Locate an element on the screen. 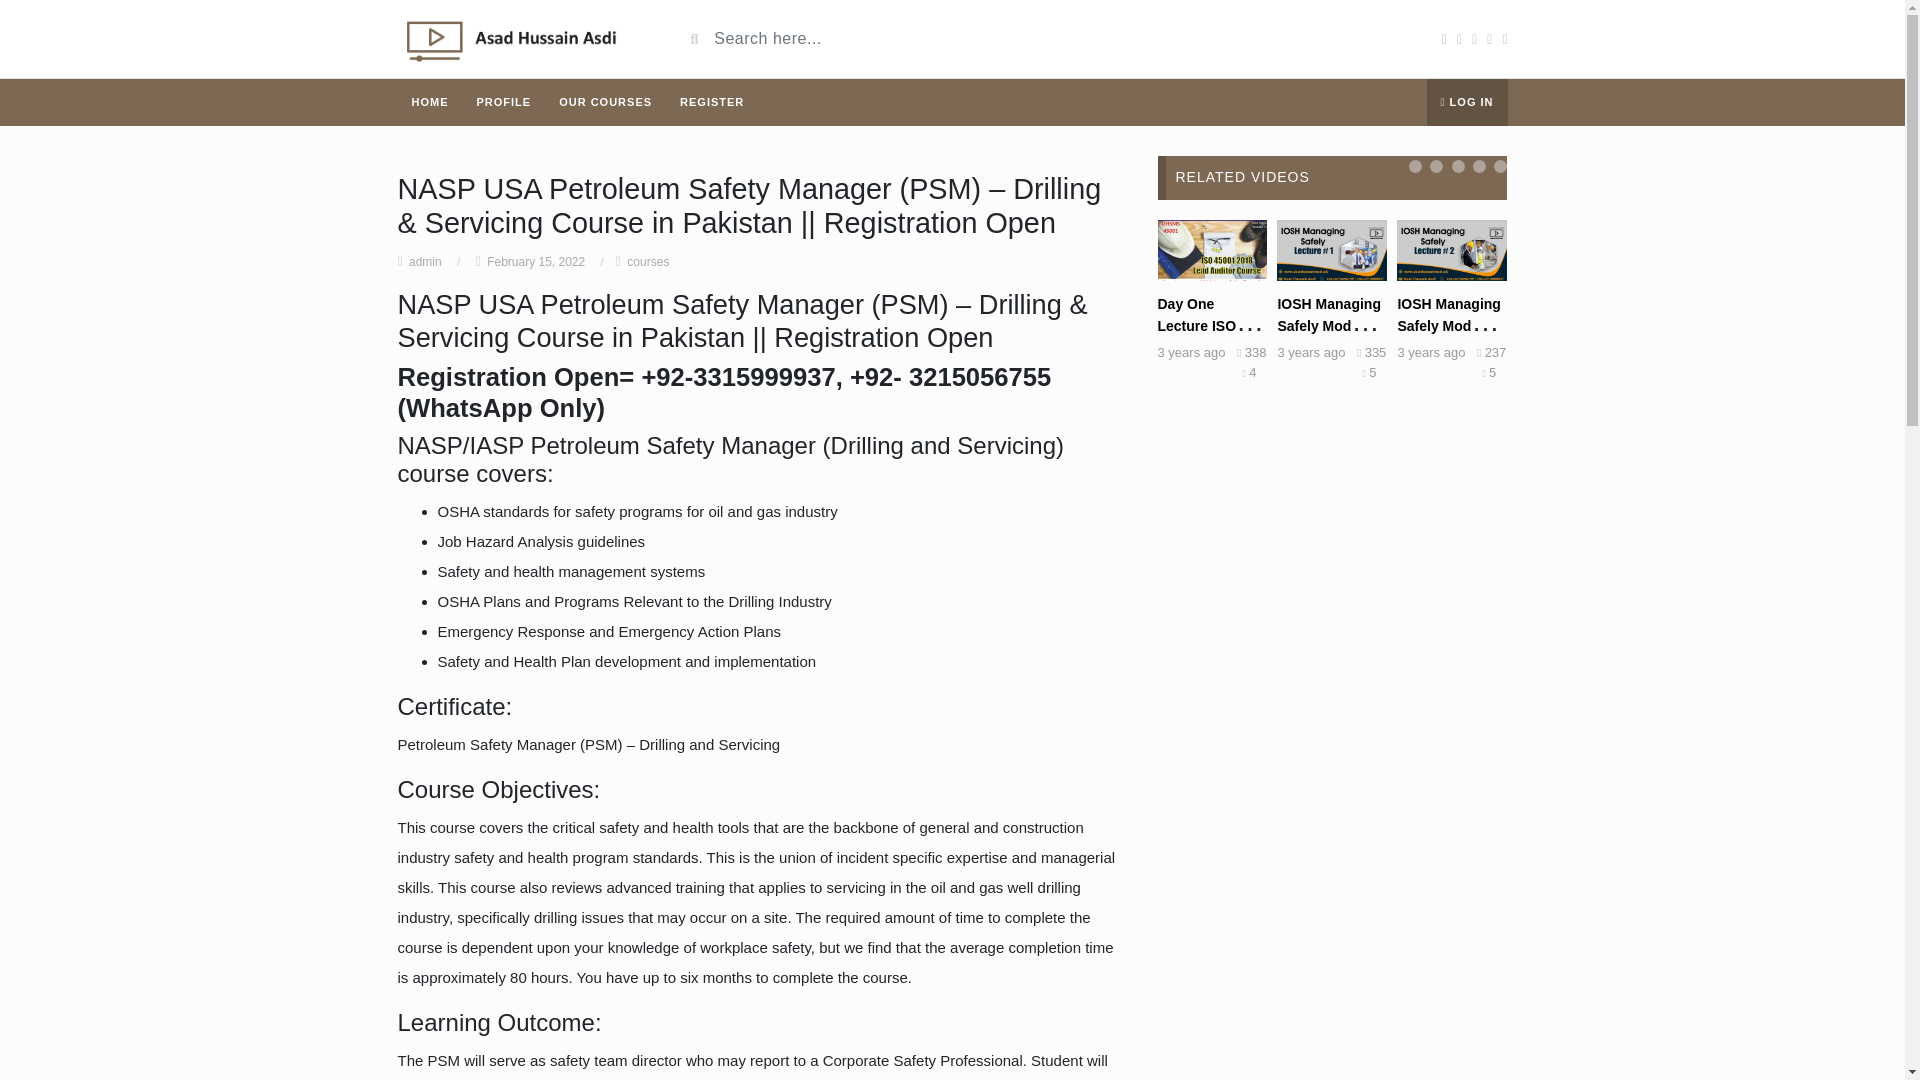  Home is located at coordinates (430, 102).